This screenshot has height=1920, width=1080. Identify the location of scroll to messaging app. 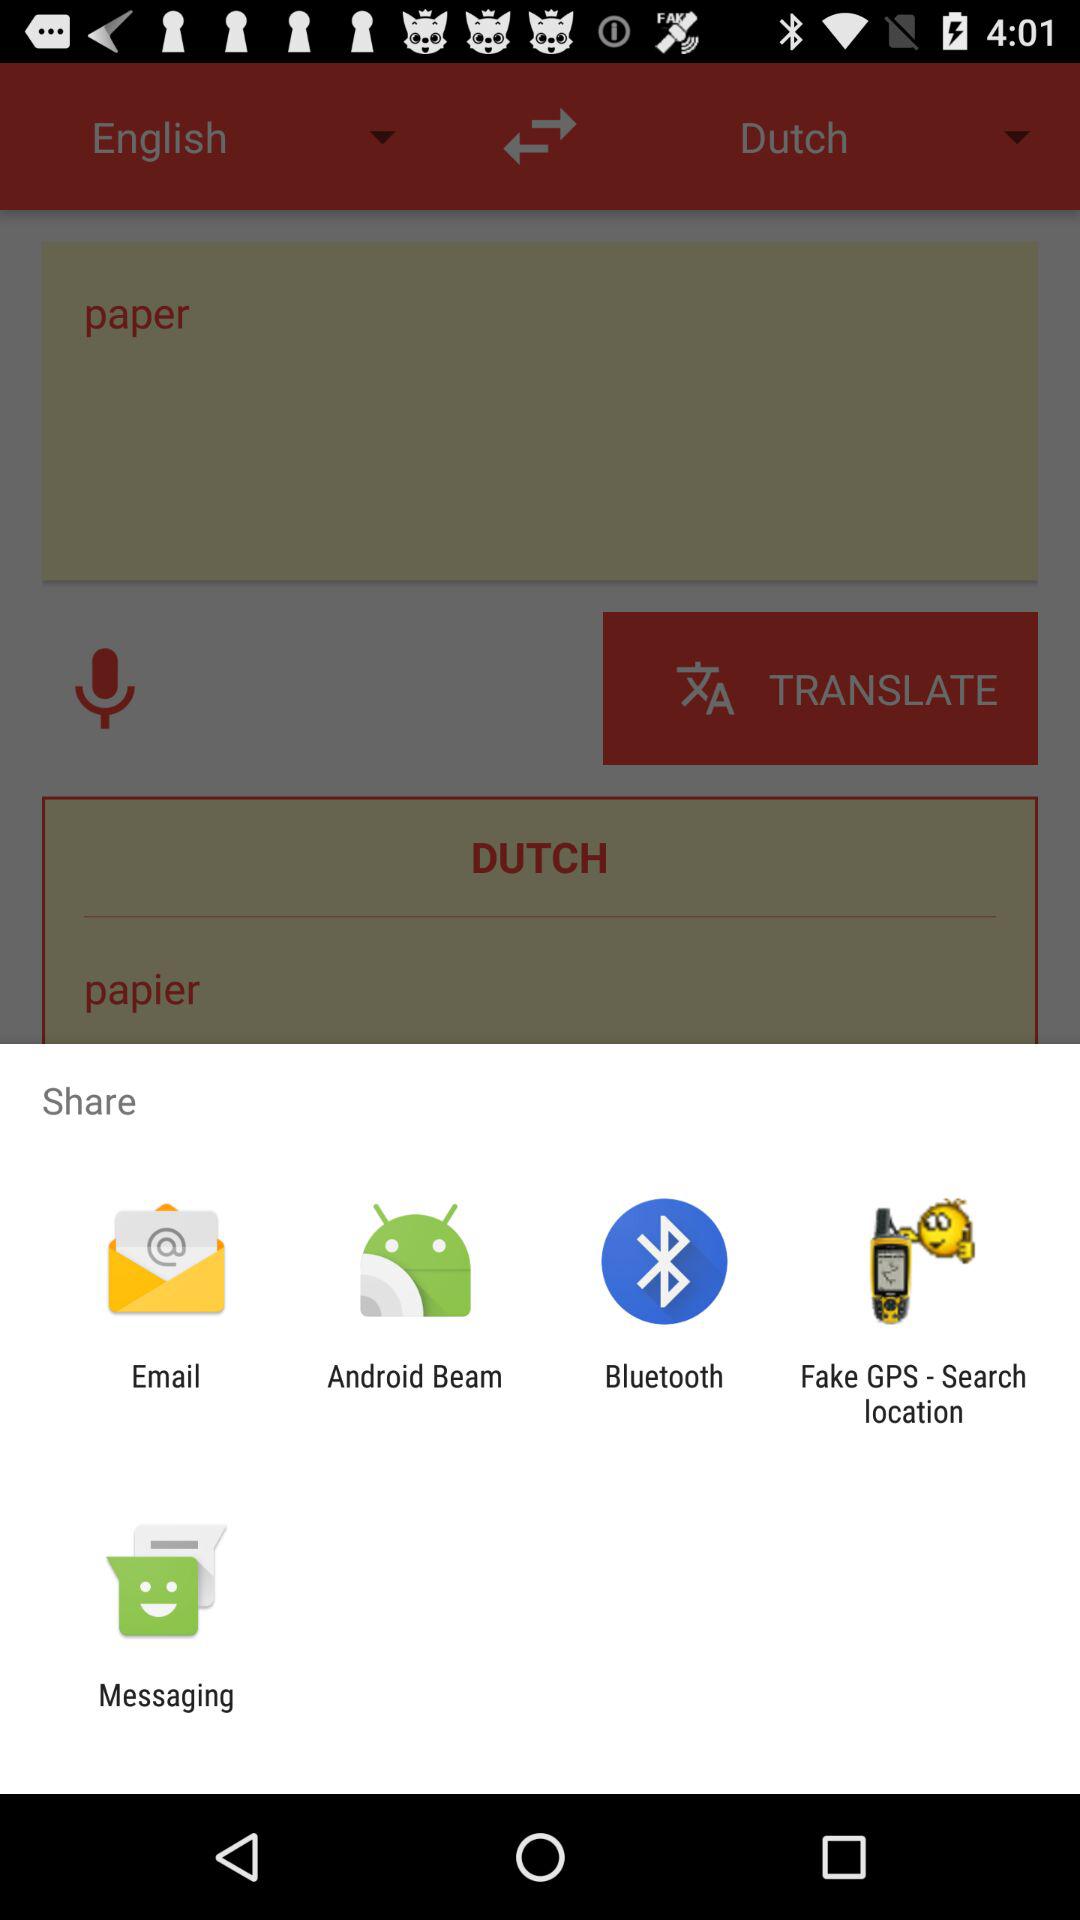
(166, 1712).